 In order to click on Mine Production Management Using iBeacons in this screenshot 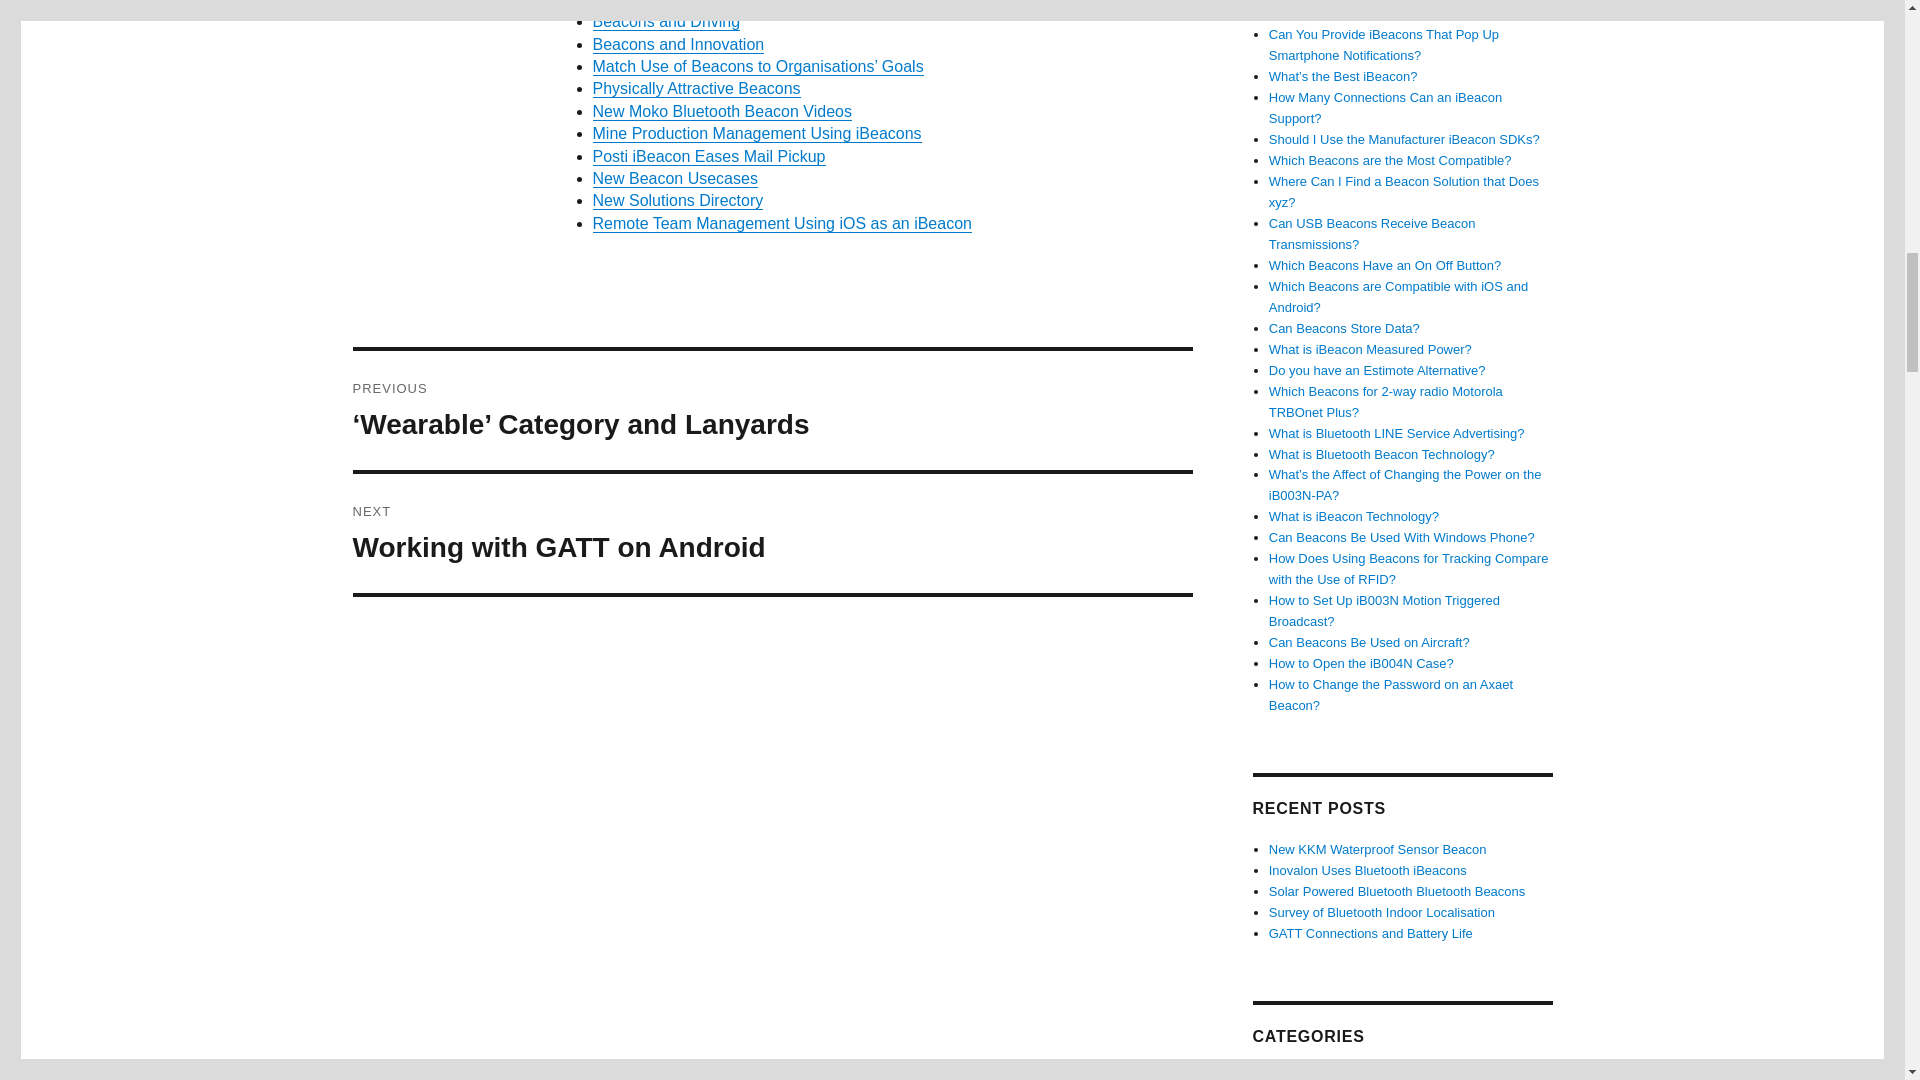, I will do `click(708, 156)`.